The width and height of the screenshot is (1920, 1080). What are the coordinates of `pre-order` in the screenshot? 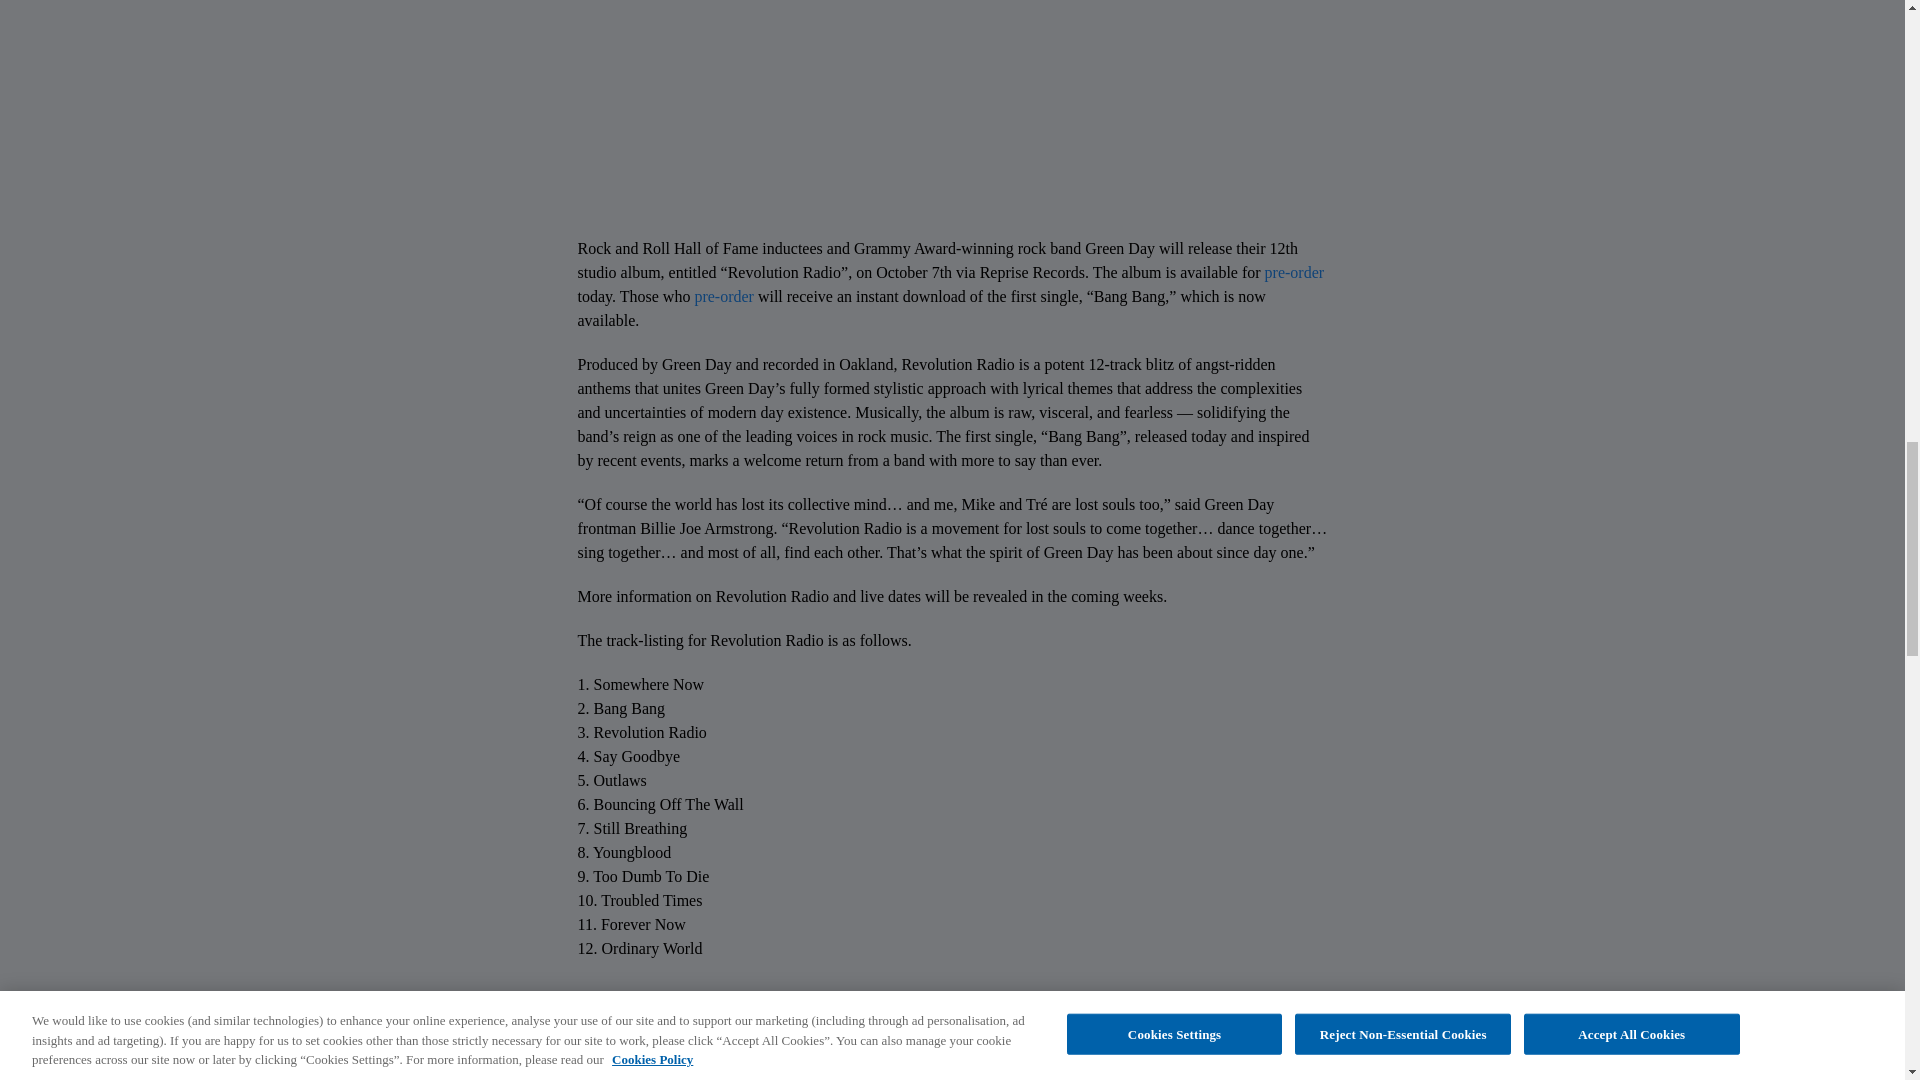 It's located at (1294, 272).